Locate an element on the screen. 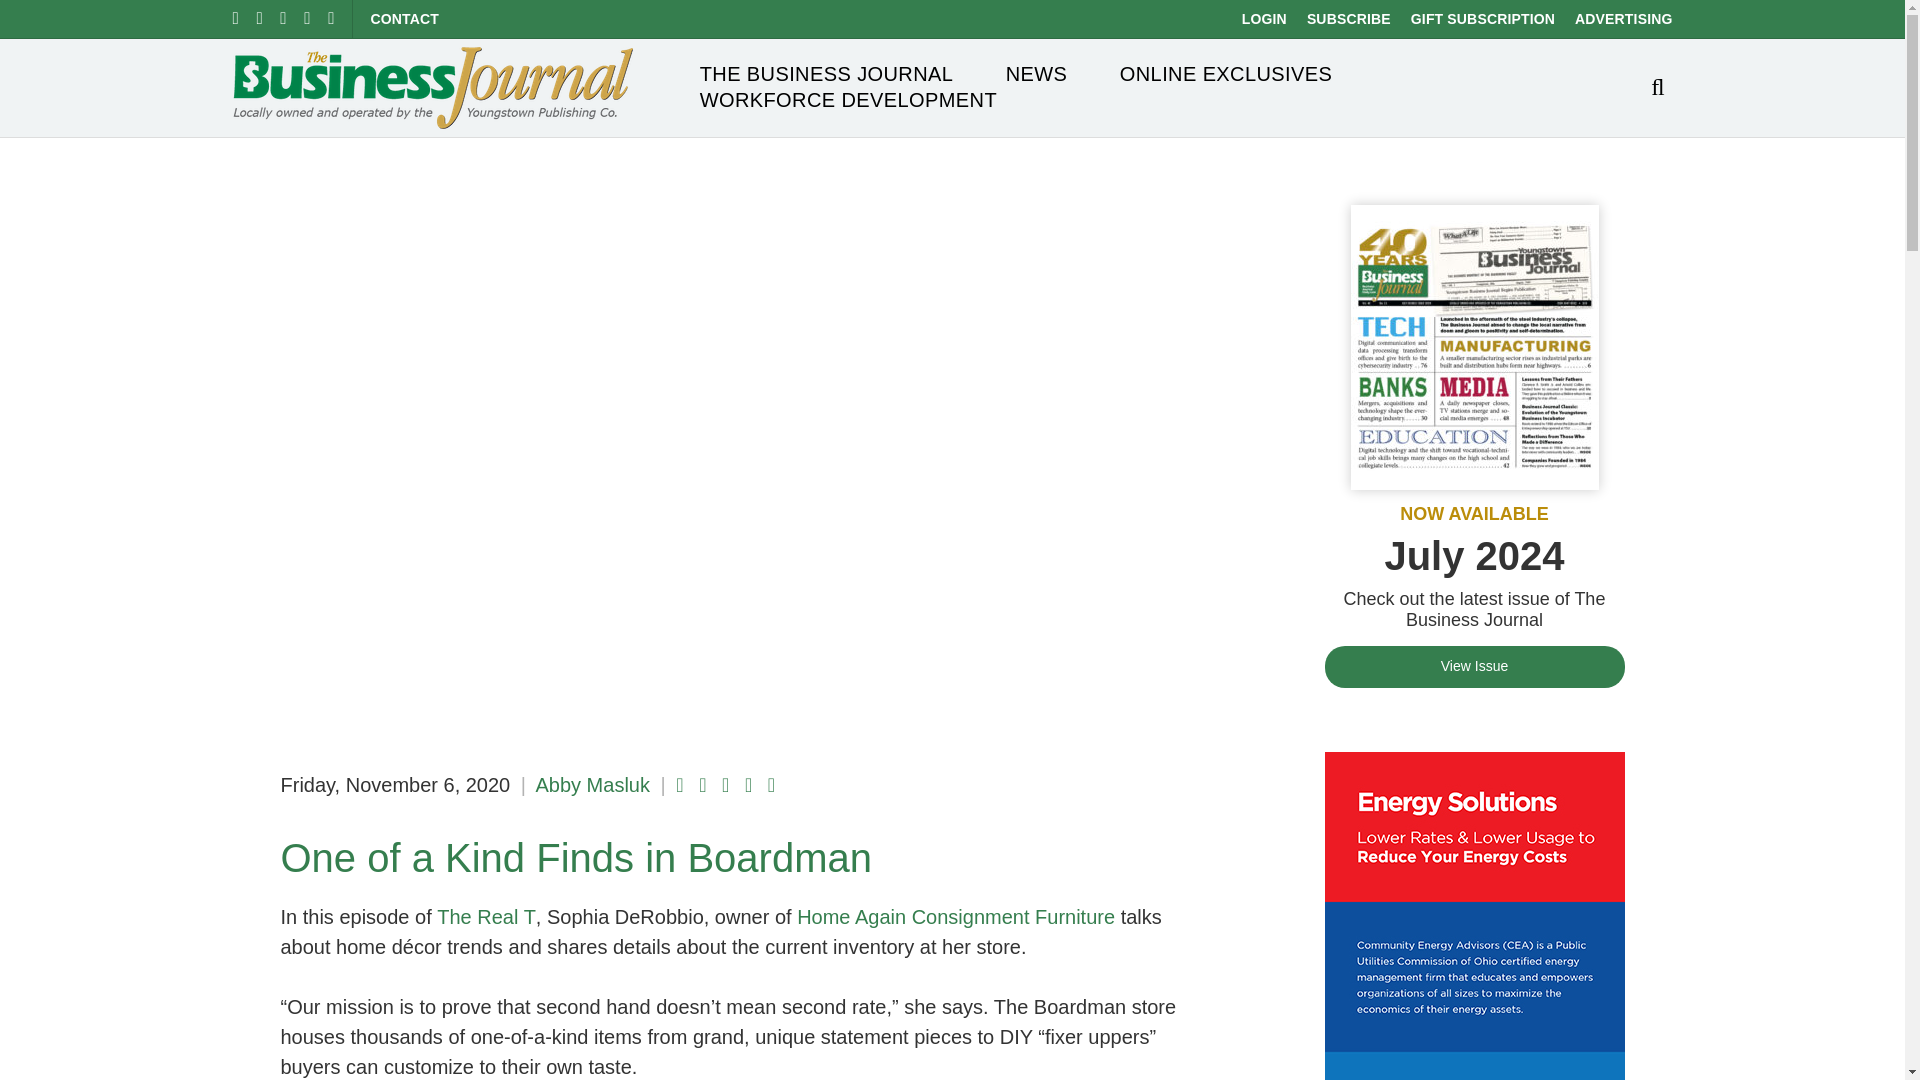 The image size is (1920, 1080). Facebook is located at coordinates (235, 18).